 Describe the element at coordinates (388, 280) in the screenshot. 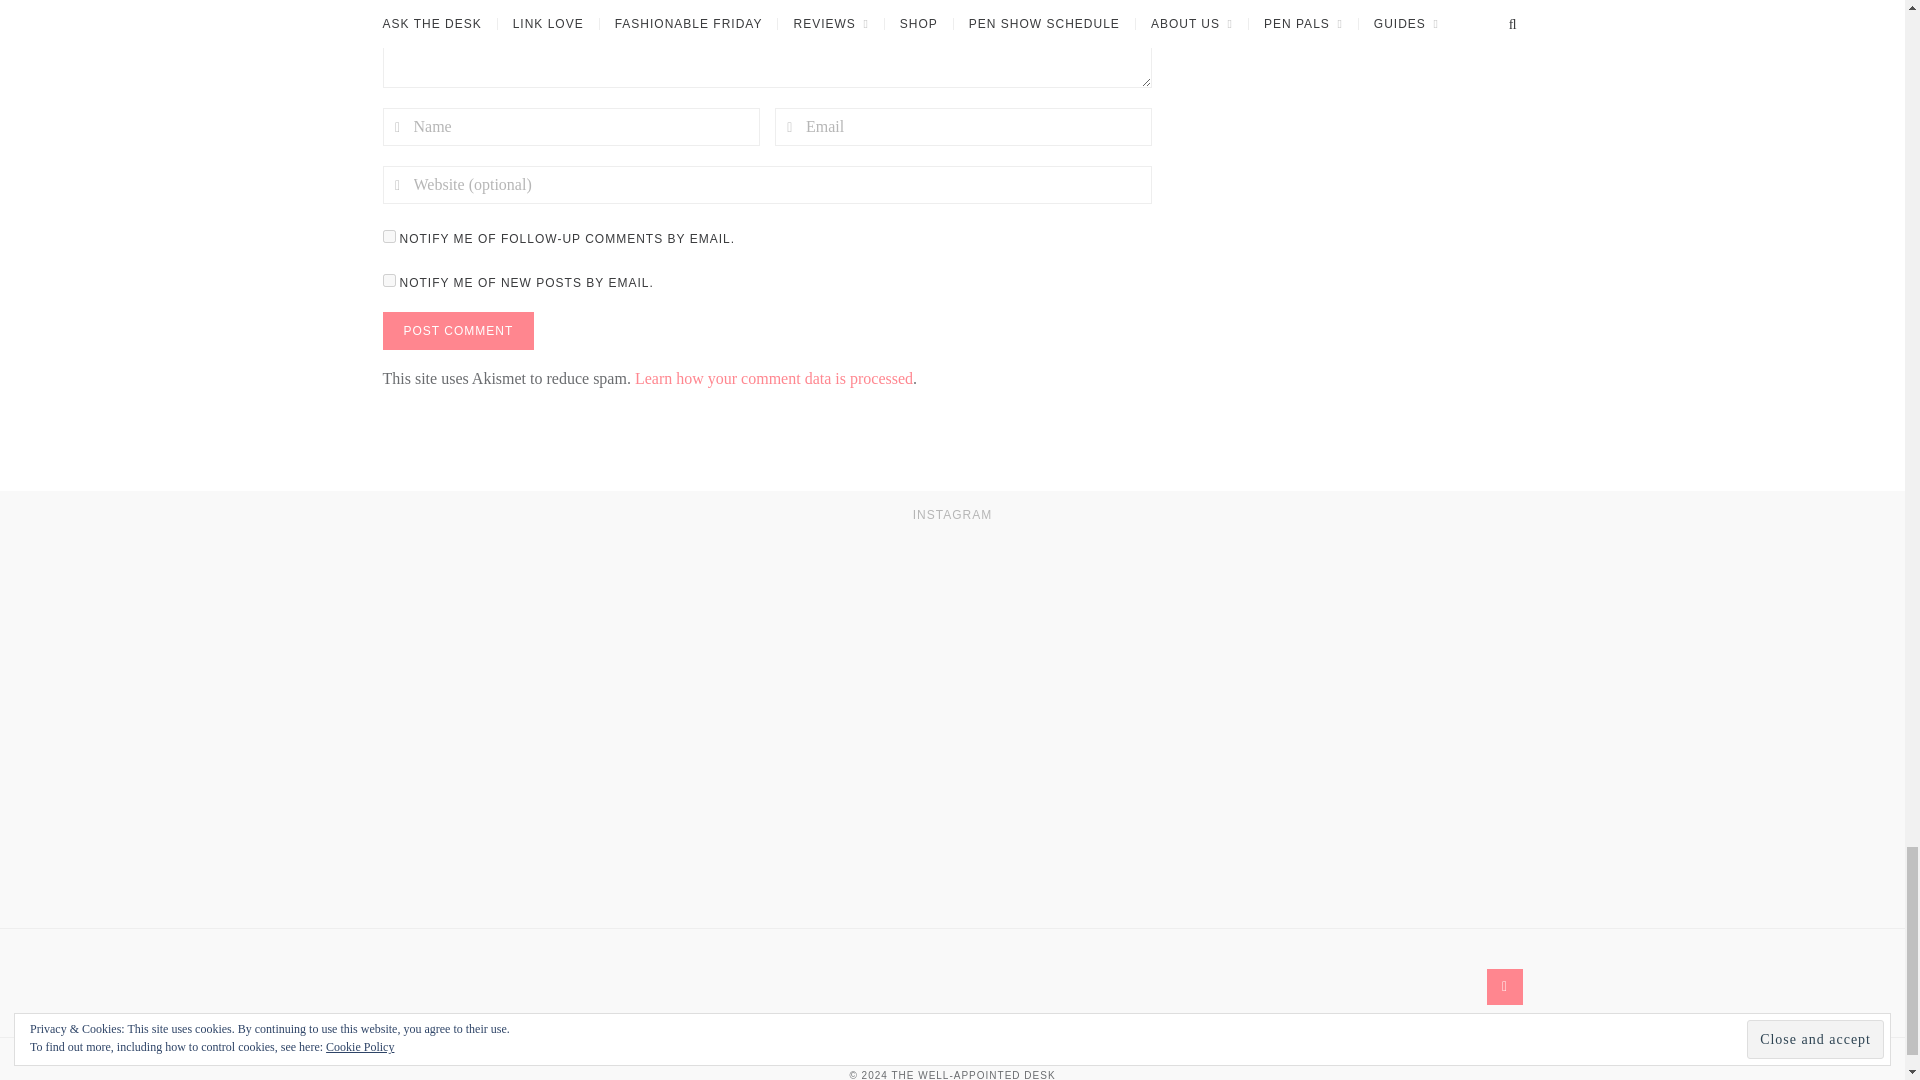

I see `subscribe` at that location.